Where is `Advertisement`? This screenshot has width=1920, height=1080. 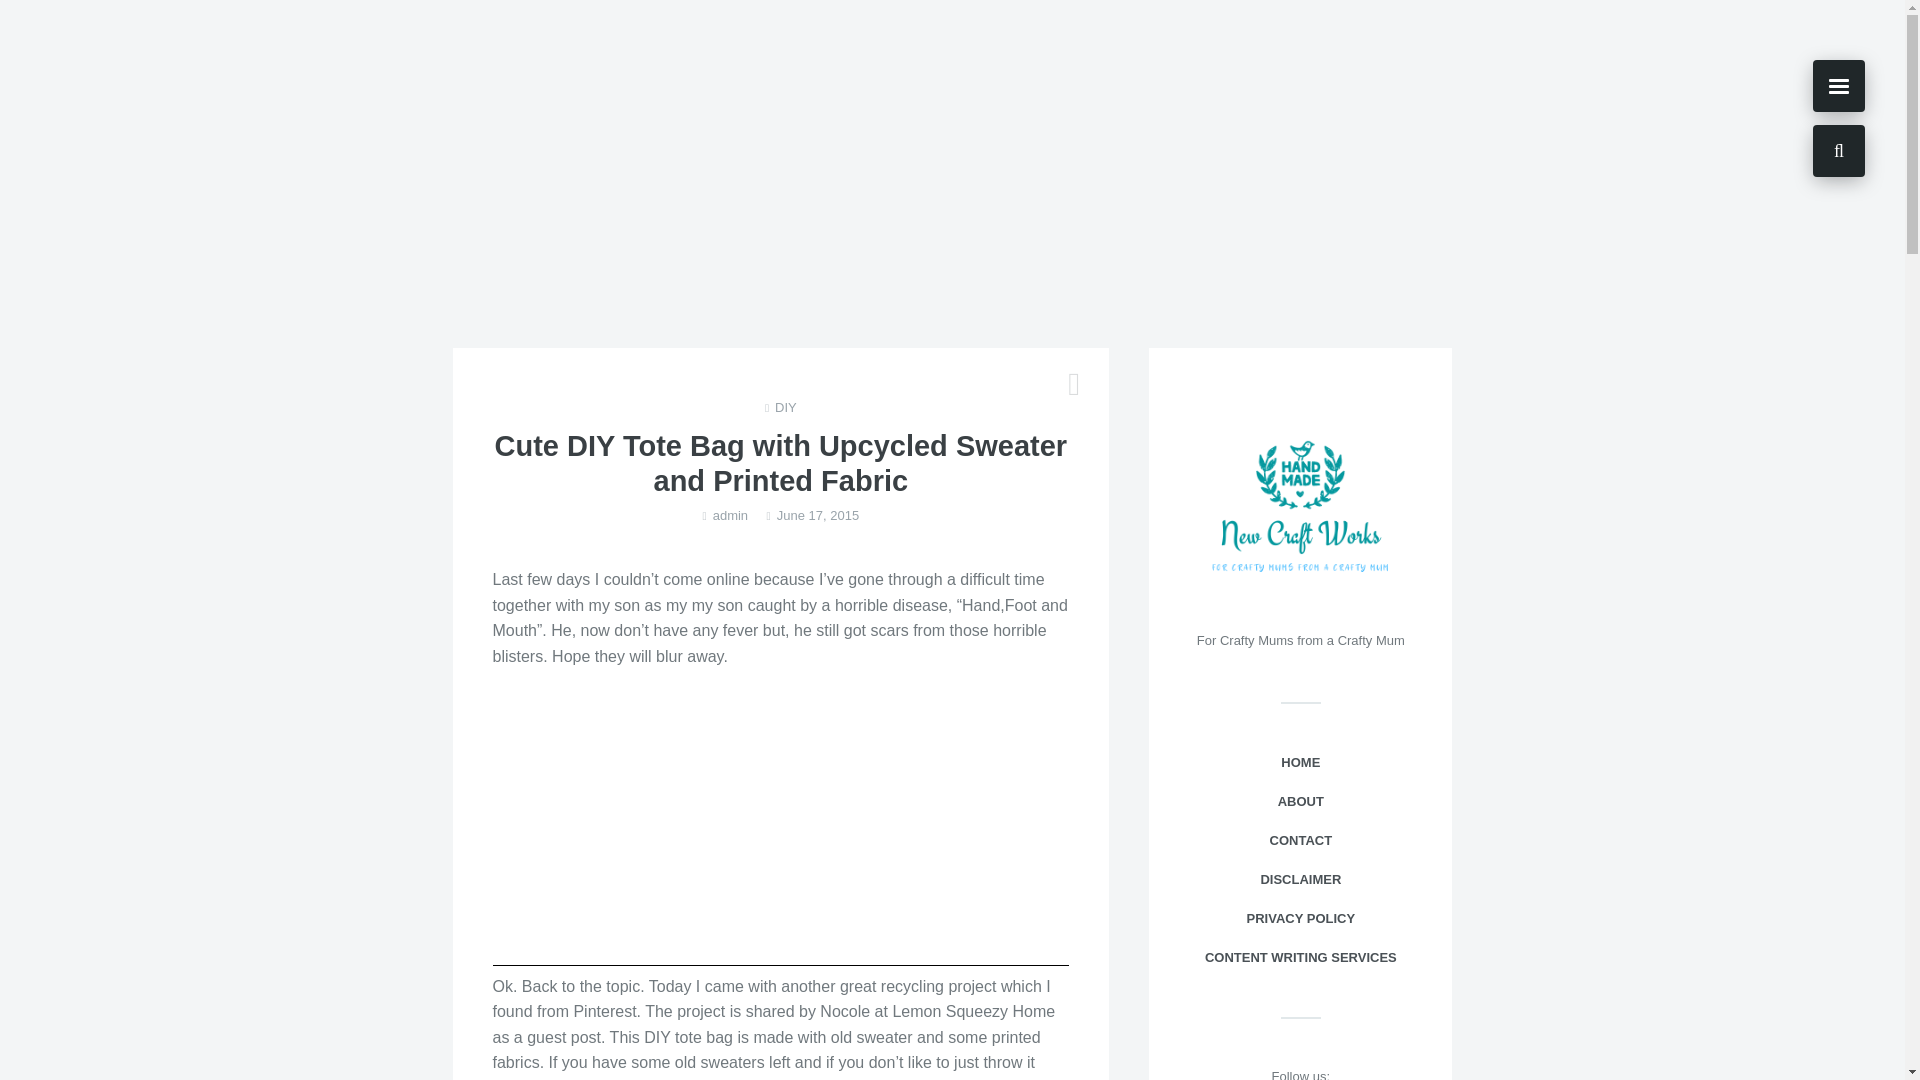
Advertisement is located at coordinates (780, 824).